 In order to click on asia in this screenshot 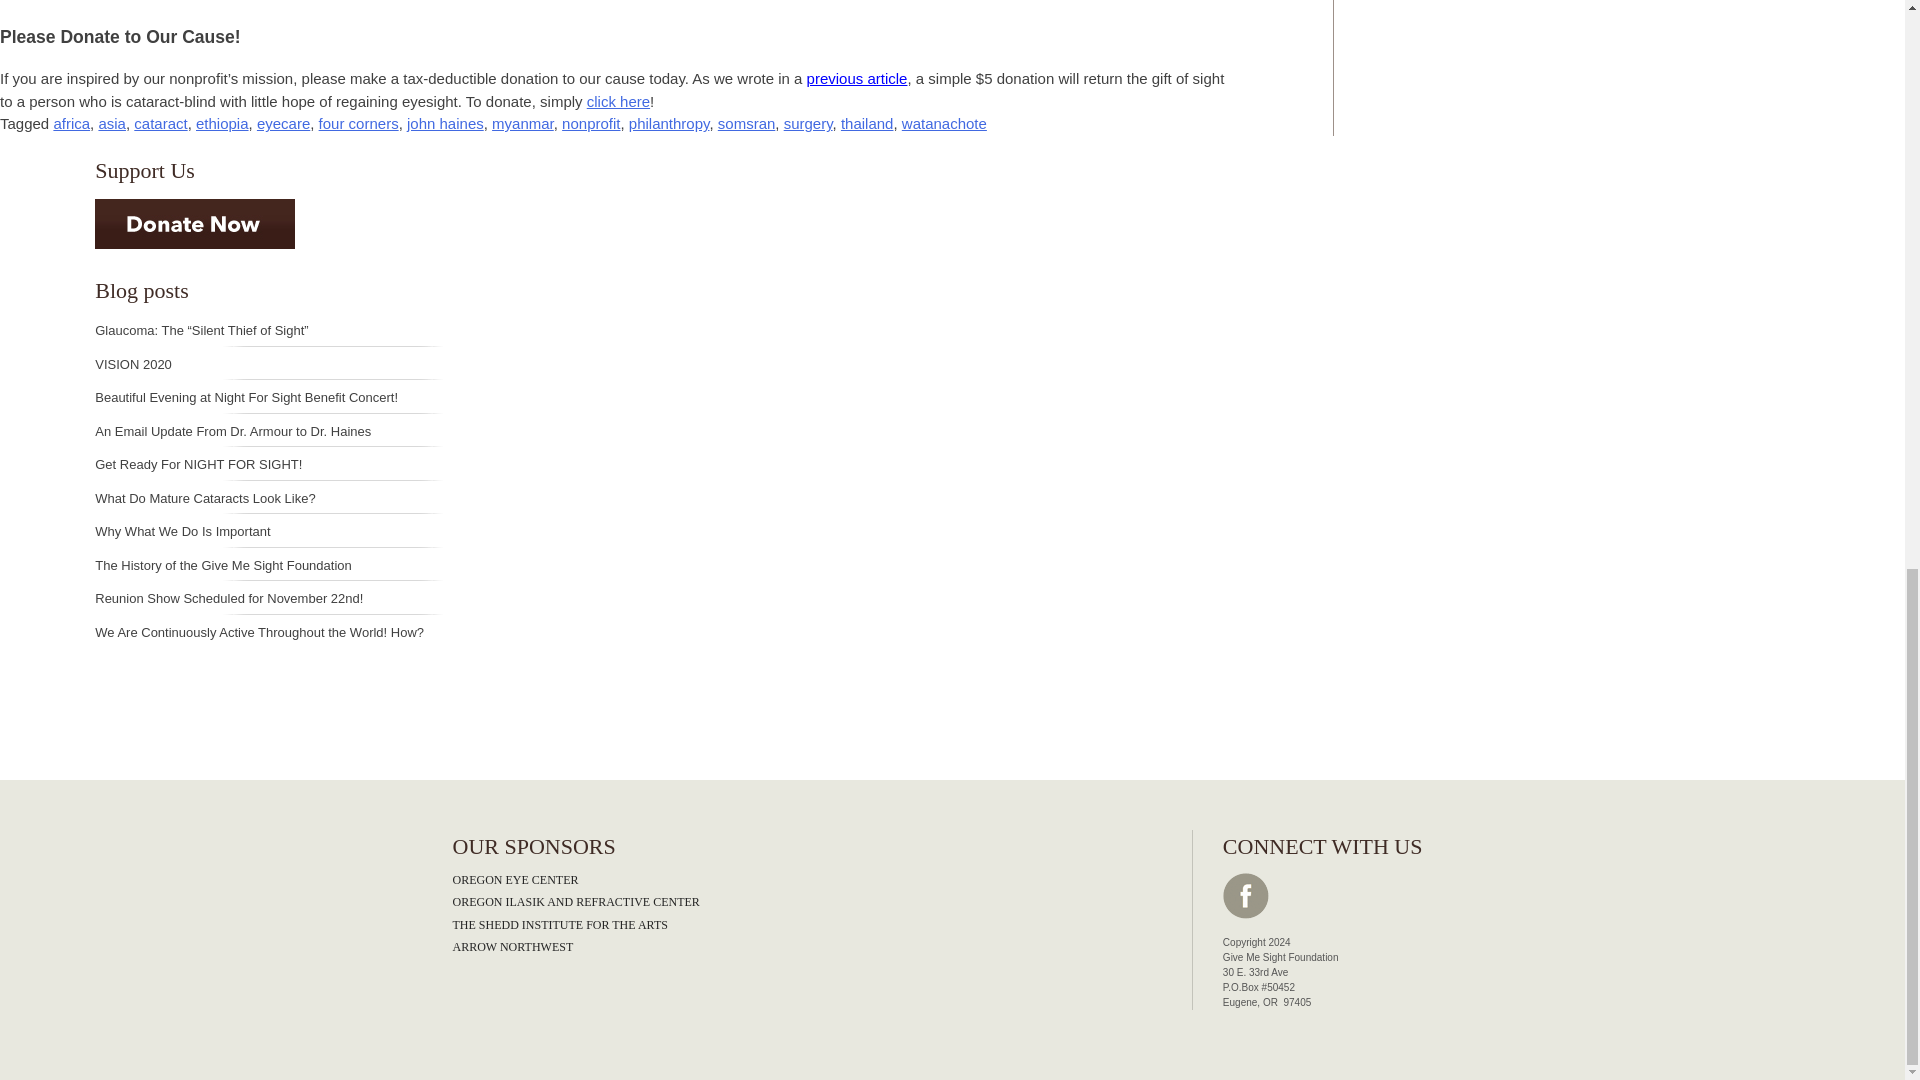, I will do `click(112, 122)`.